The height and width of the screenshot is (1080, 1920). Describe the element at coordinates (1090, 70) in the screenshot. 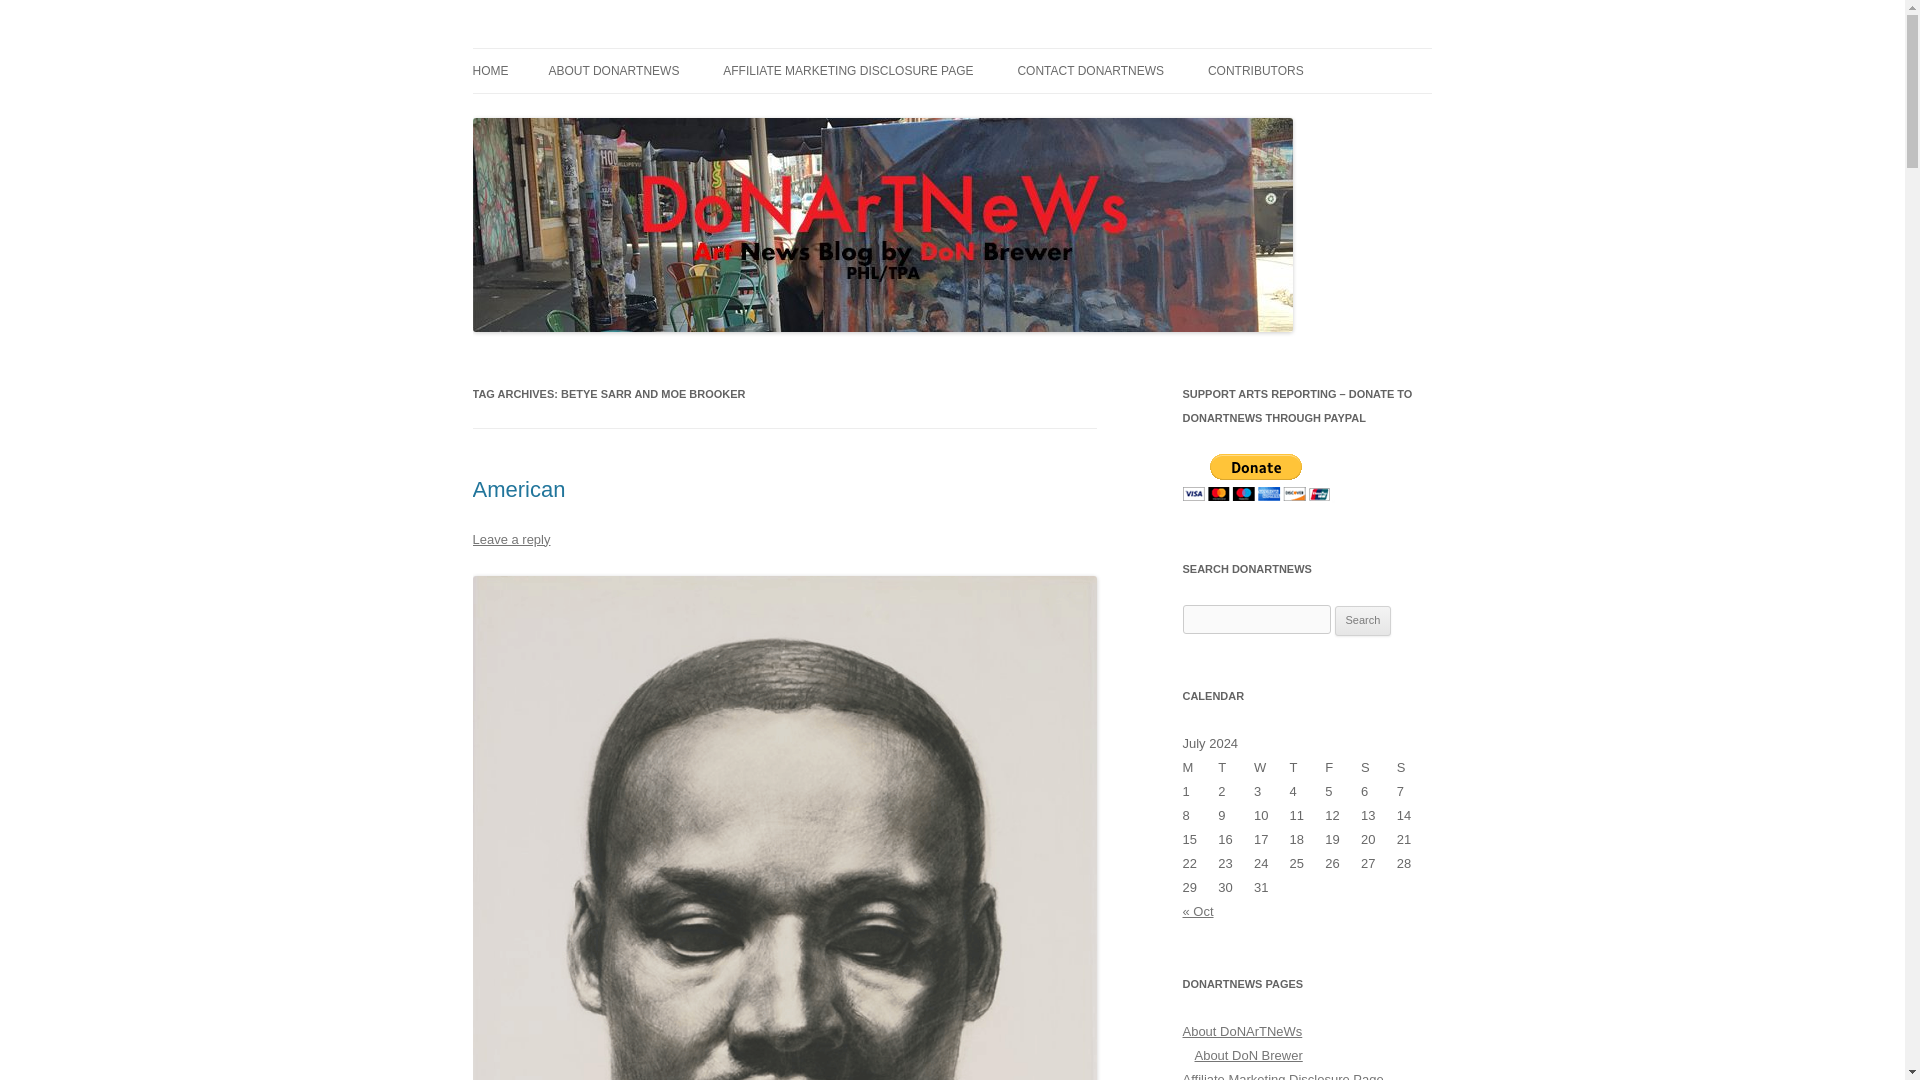

I see `CONTACT DONARTNEWS` at that location.